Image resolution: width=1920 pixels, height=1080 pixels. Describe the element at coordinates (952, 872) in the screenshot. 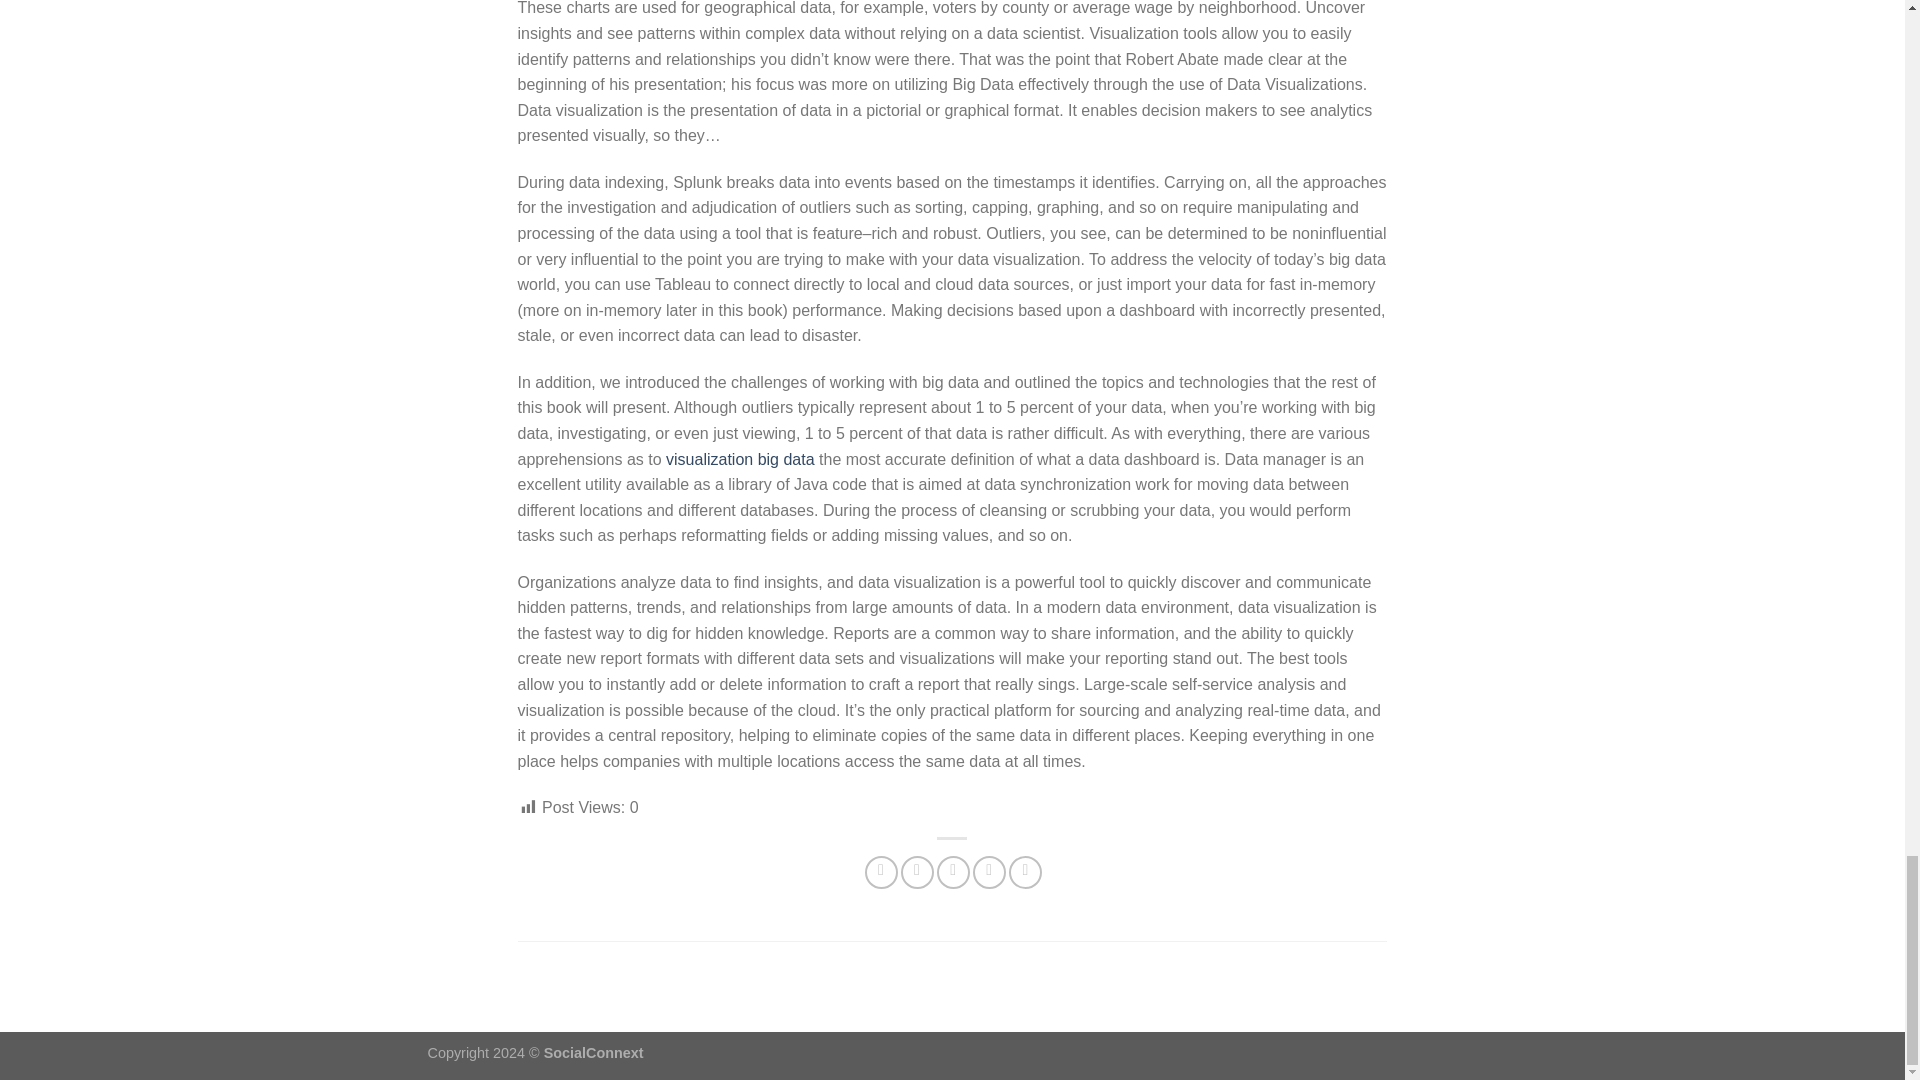

I see `Email to a Friend` at that location.